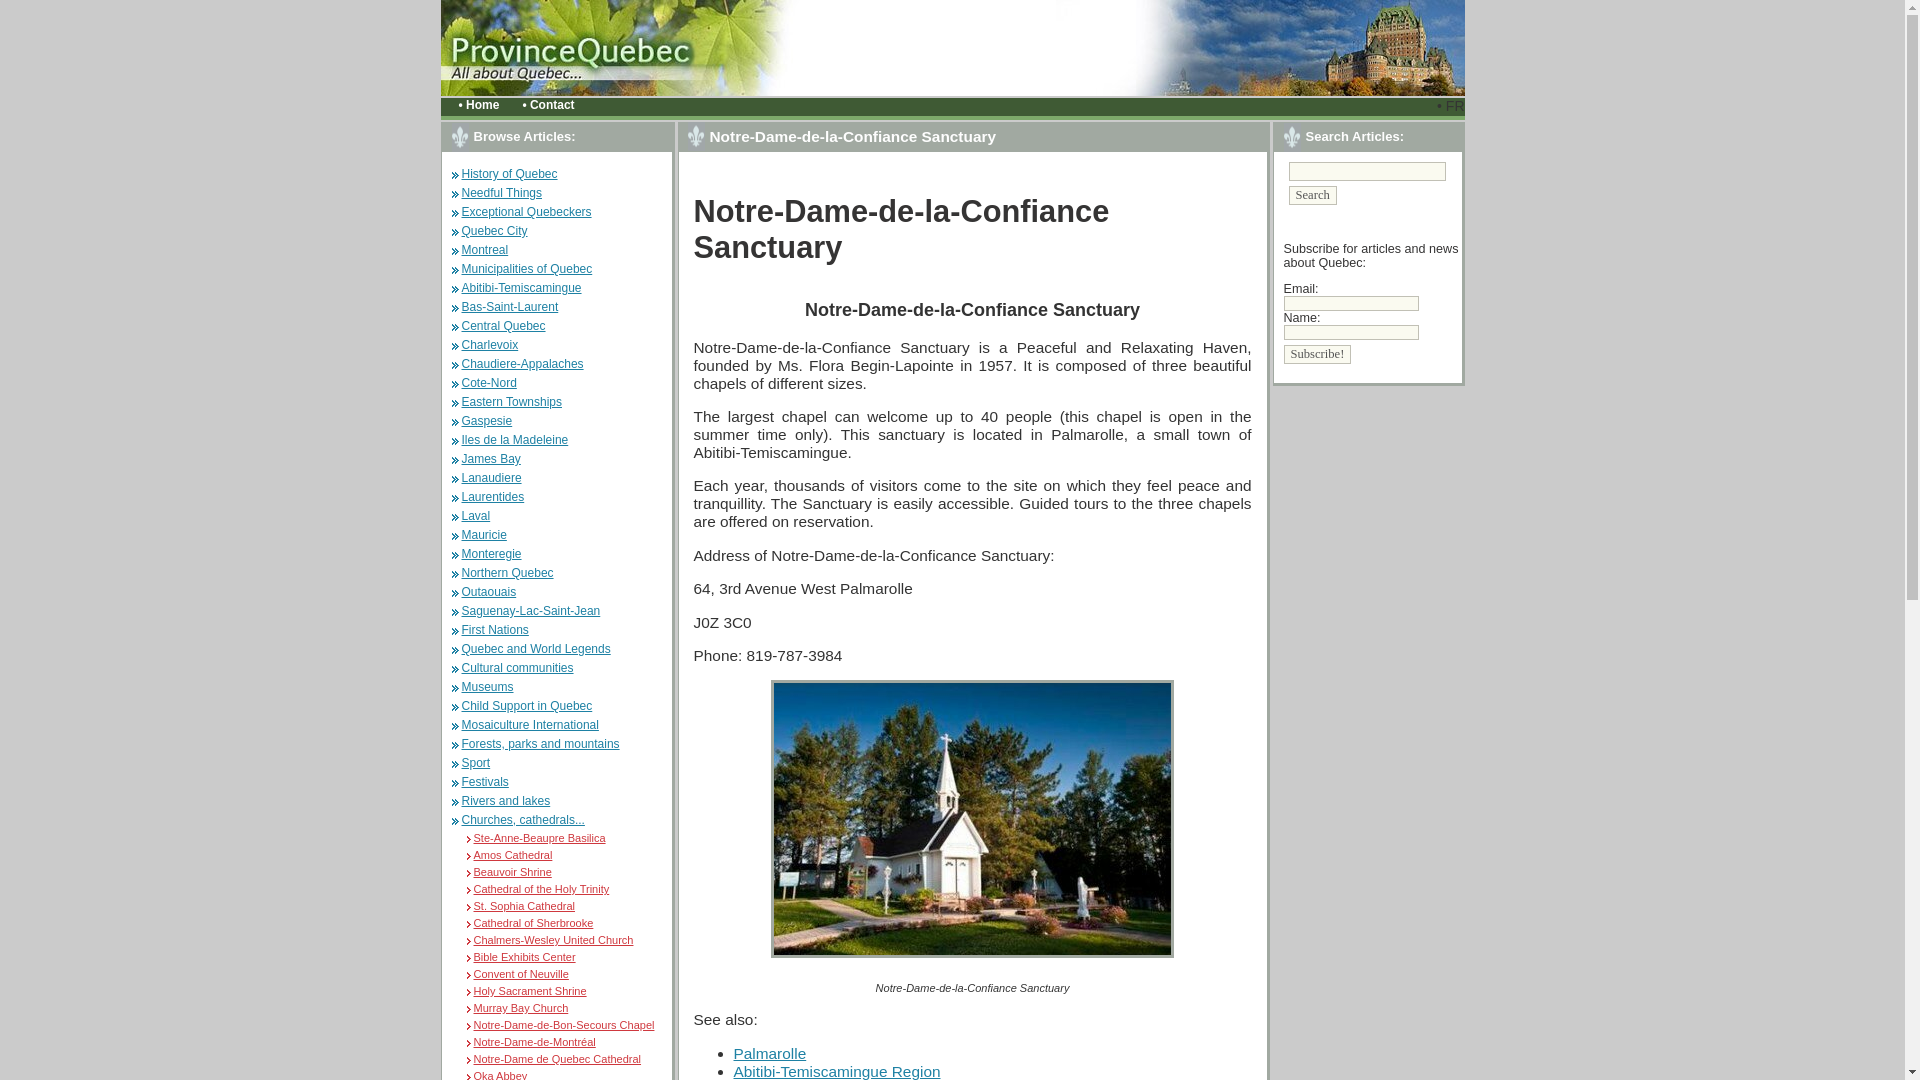 Image resolution: width=1920 pixels, height=1080 pixels. Describe the element at coordinates (528, 269) in the screenshot. I see `Municipalities of Quebec` at that location.